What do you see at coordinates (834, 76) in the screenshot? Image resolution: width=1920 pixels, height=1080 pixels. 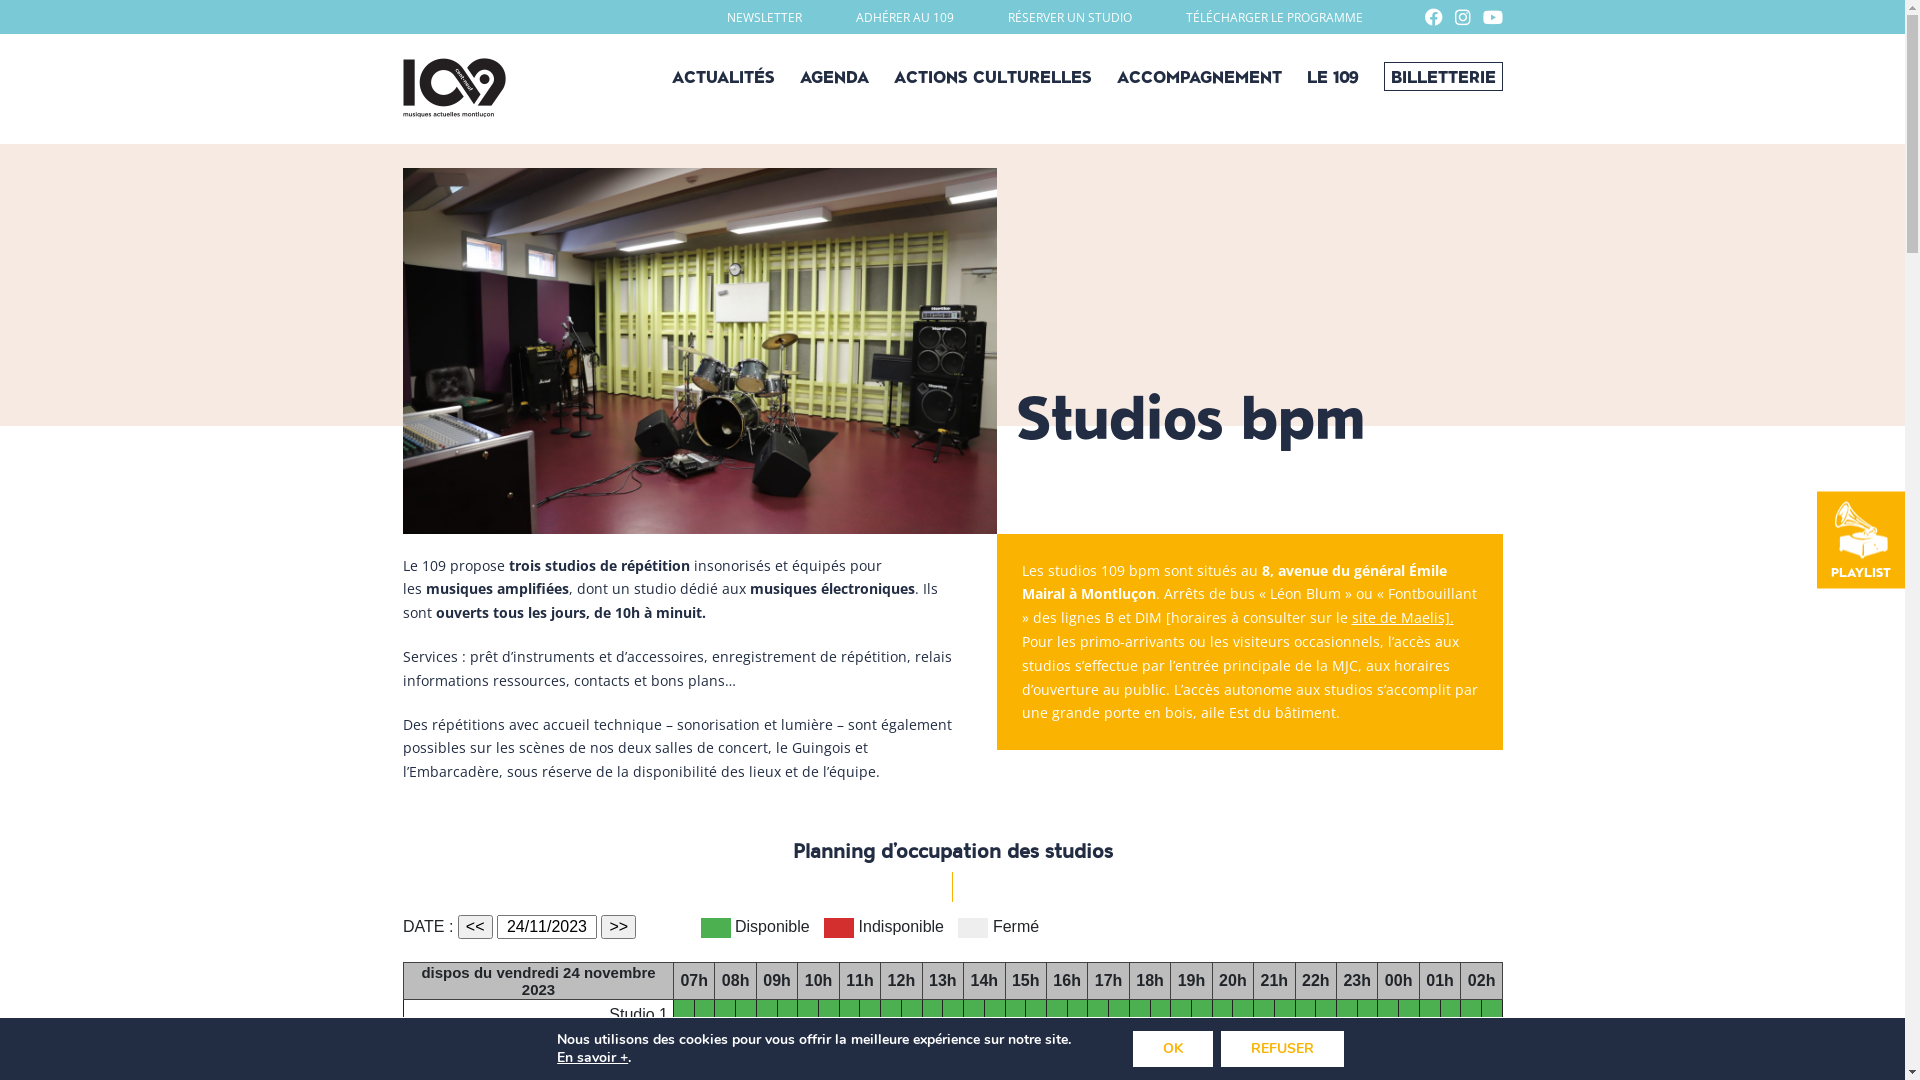 I see `AGENDA` at bounding box center [834, 76].